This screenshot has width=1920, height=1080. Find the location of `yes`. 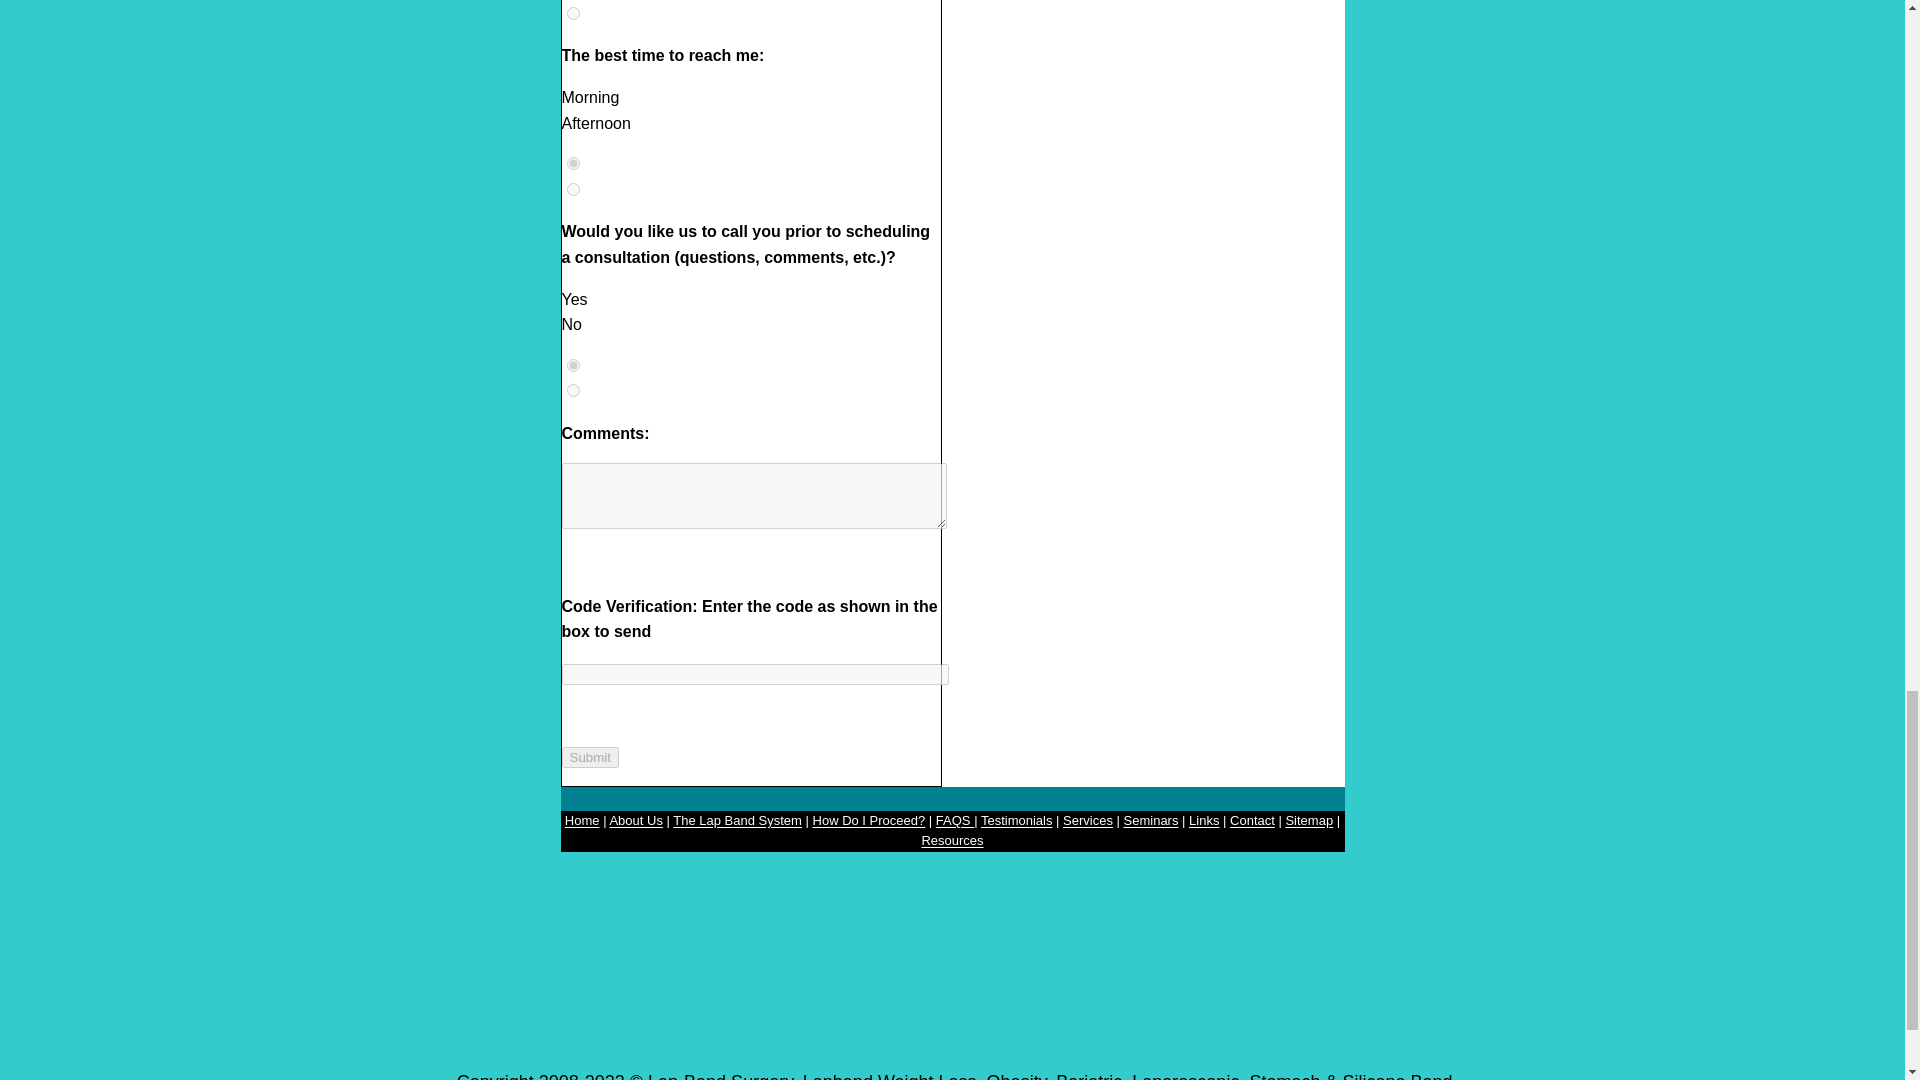

yes is located at coordinates (572, 364).